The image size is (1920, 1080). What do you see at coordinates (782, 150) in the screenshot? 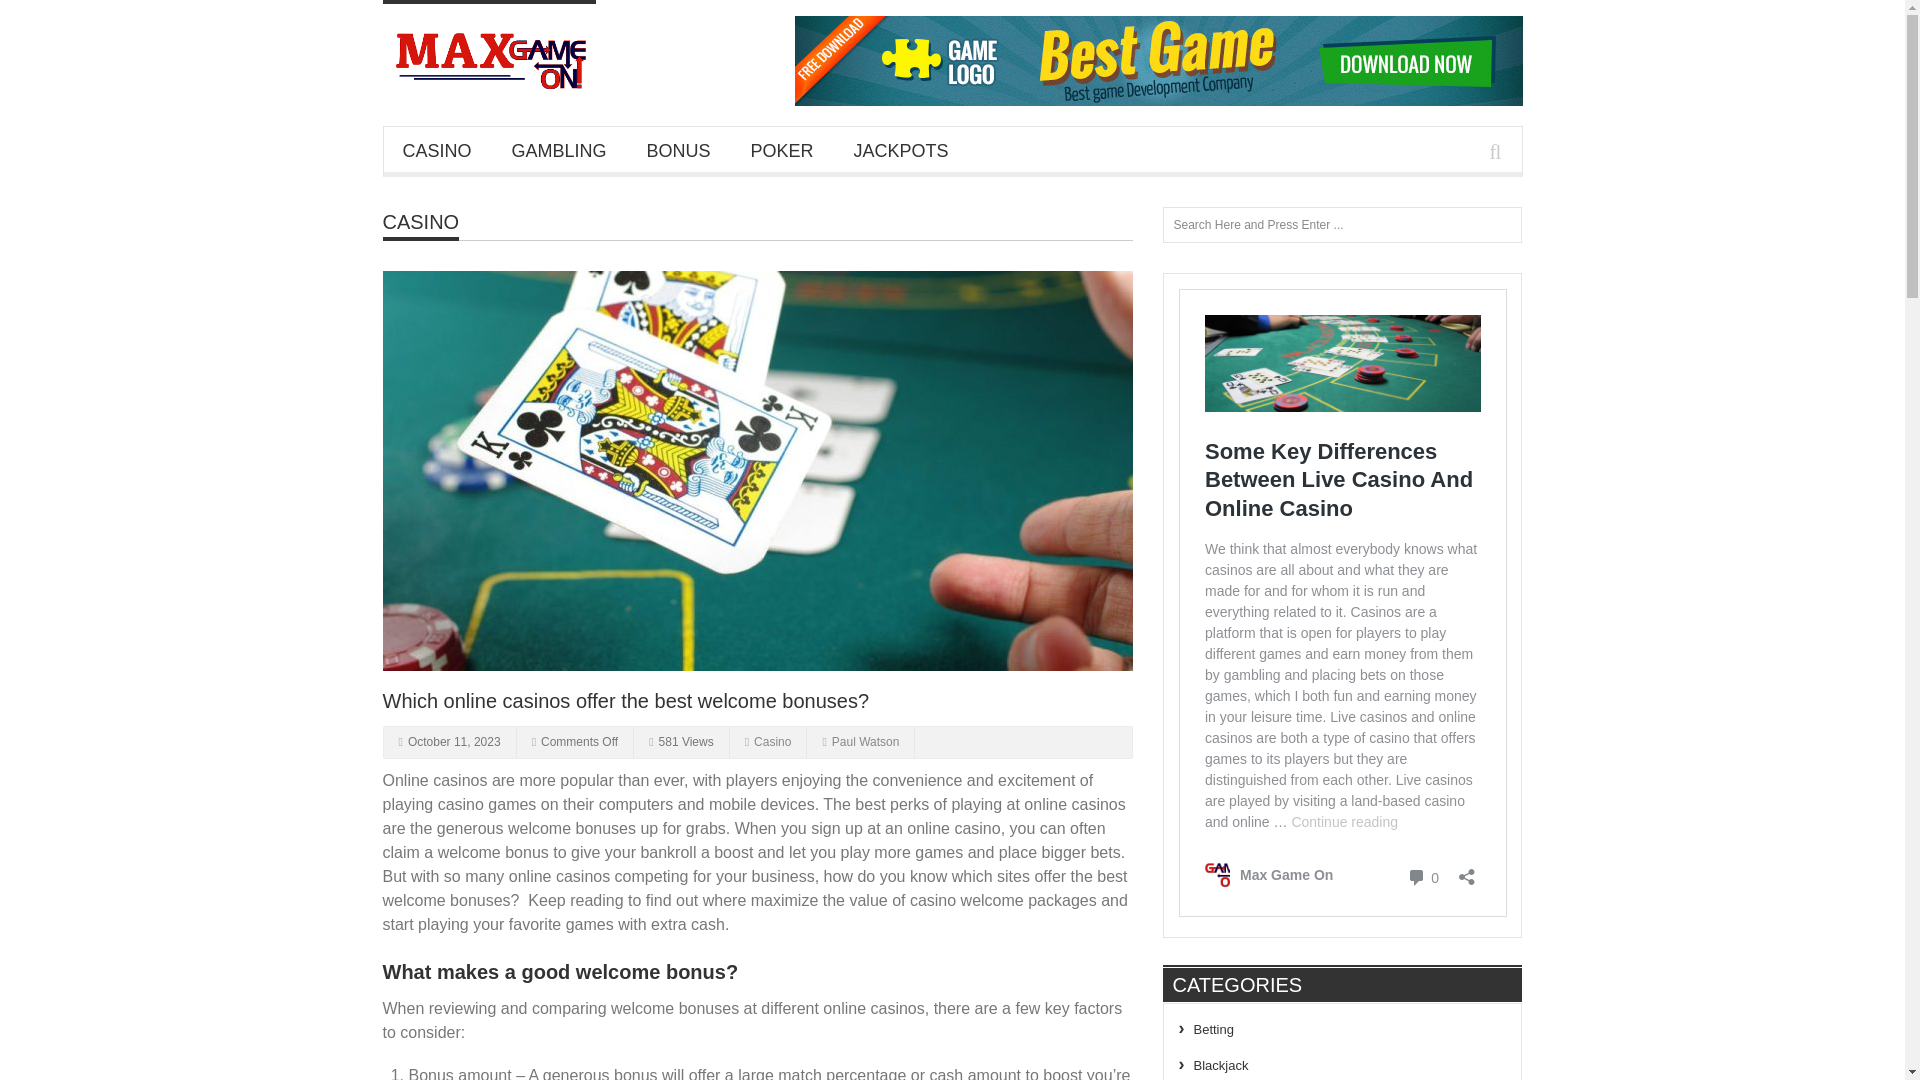
I see `POKER` at bounding box center [782, 150].